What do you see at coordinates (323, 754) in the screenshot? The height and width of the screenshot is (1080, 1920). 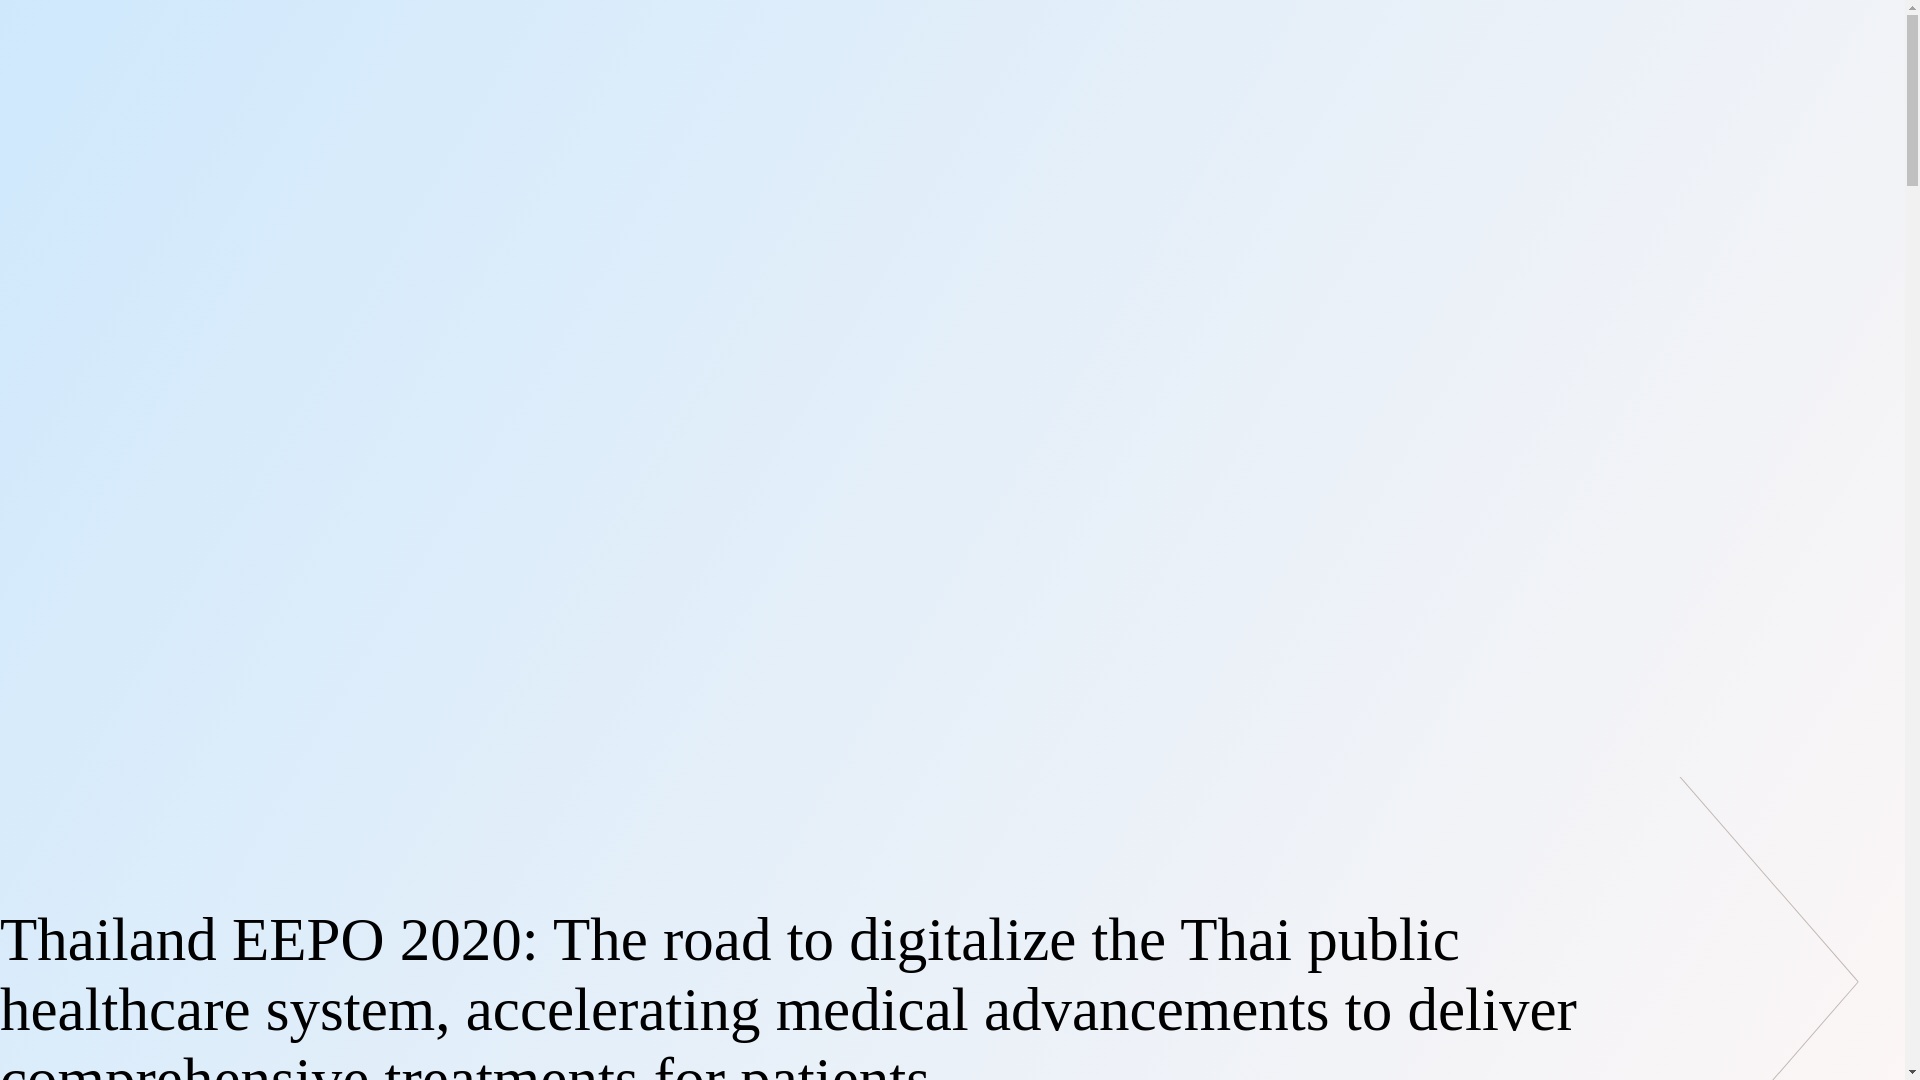 I see `Stories` at bounding box center [323, 754].